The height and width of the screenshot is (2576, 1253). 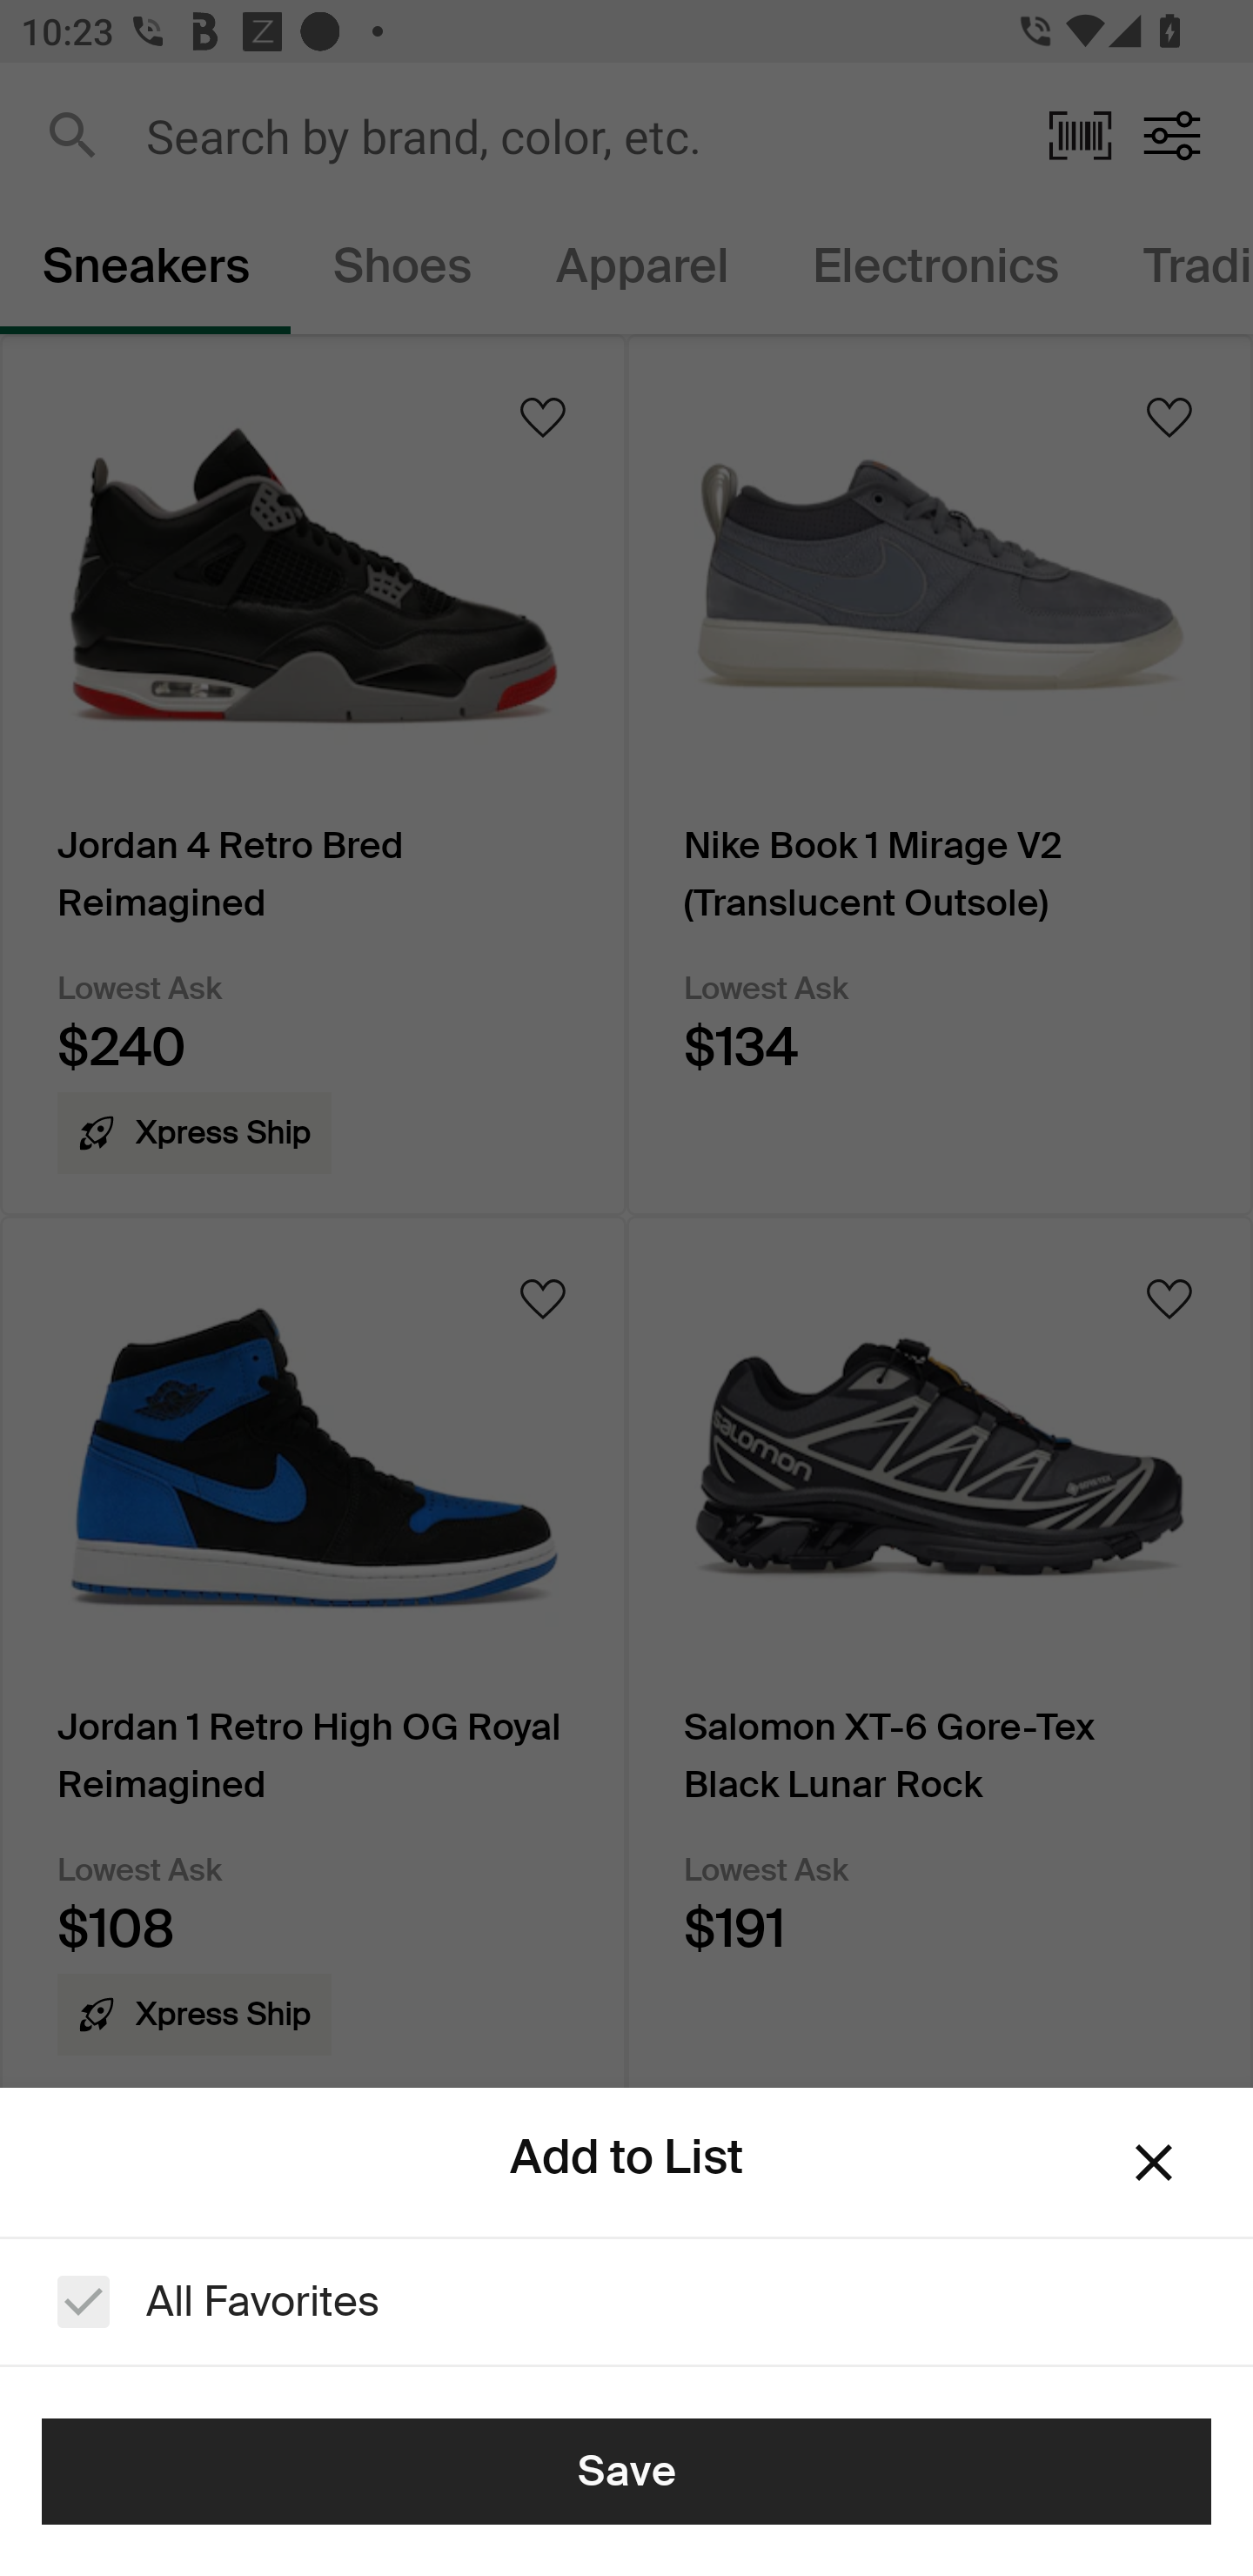 What do you see at coordinates (626, 2301) in the screenshot?
I see `All Favorites` at bounding box center [626, 2301].